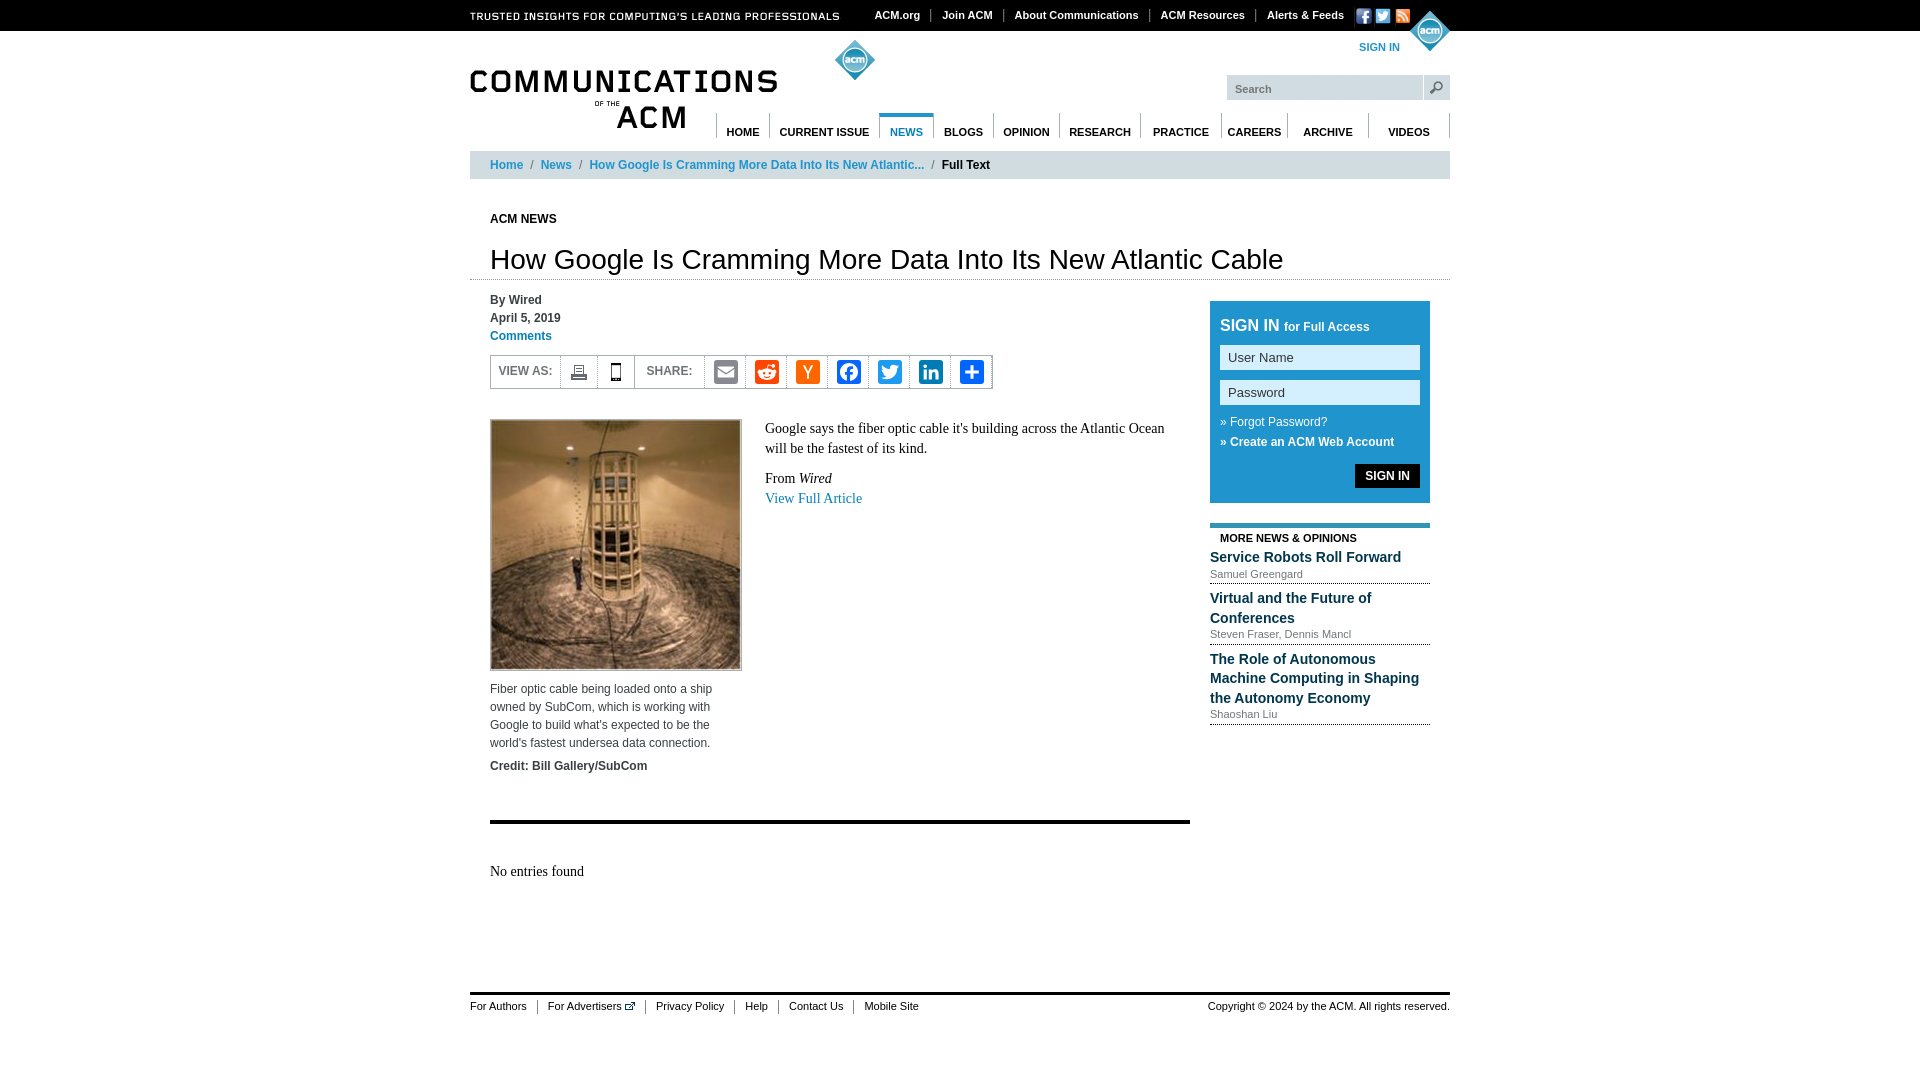 The image size is (1920, 1080). I want to click on SIGN IN, so click(1379, 48).